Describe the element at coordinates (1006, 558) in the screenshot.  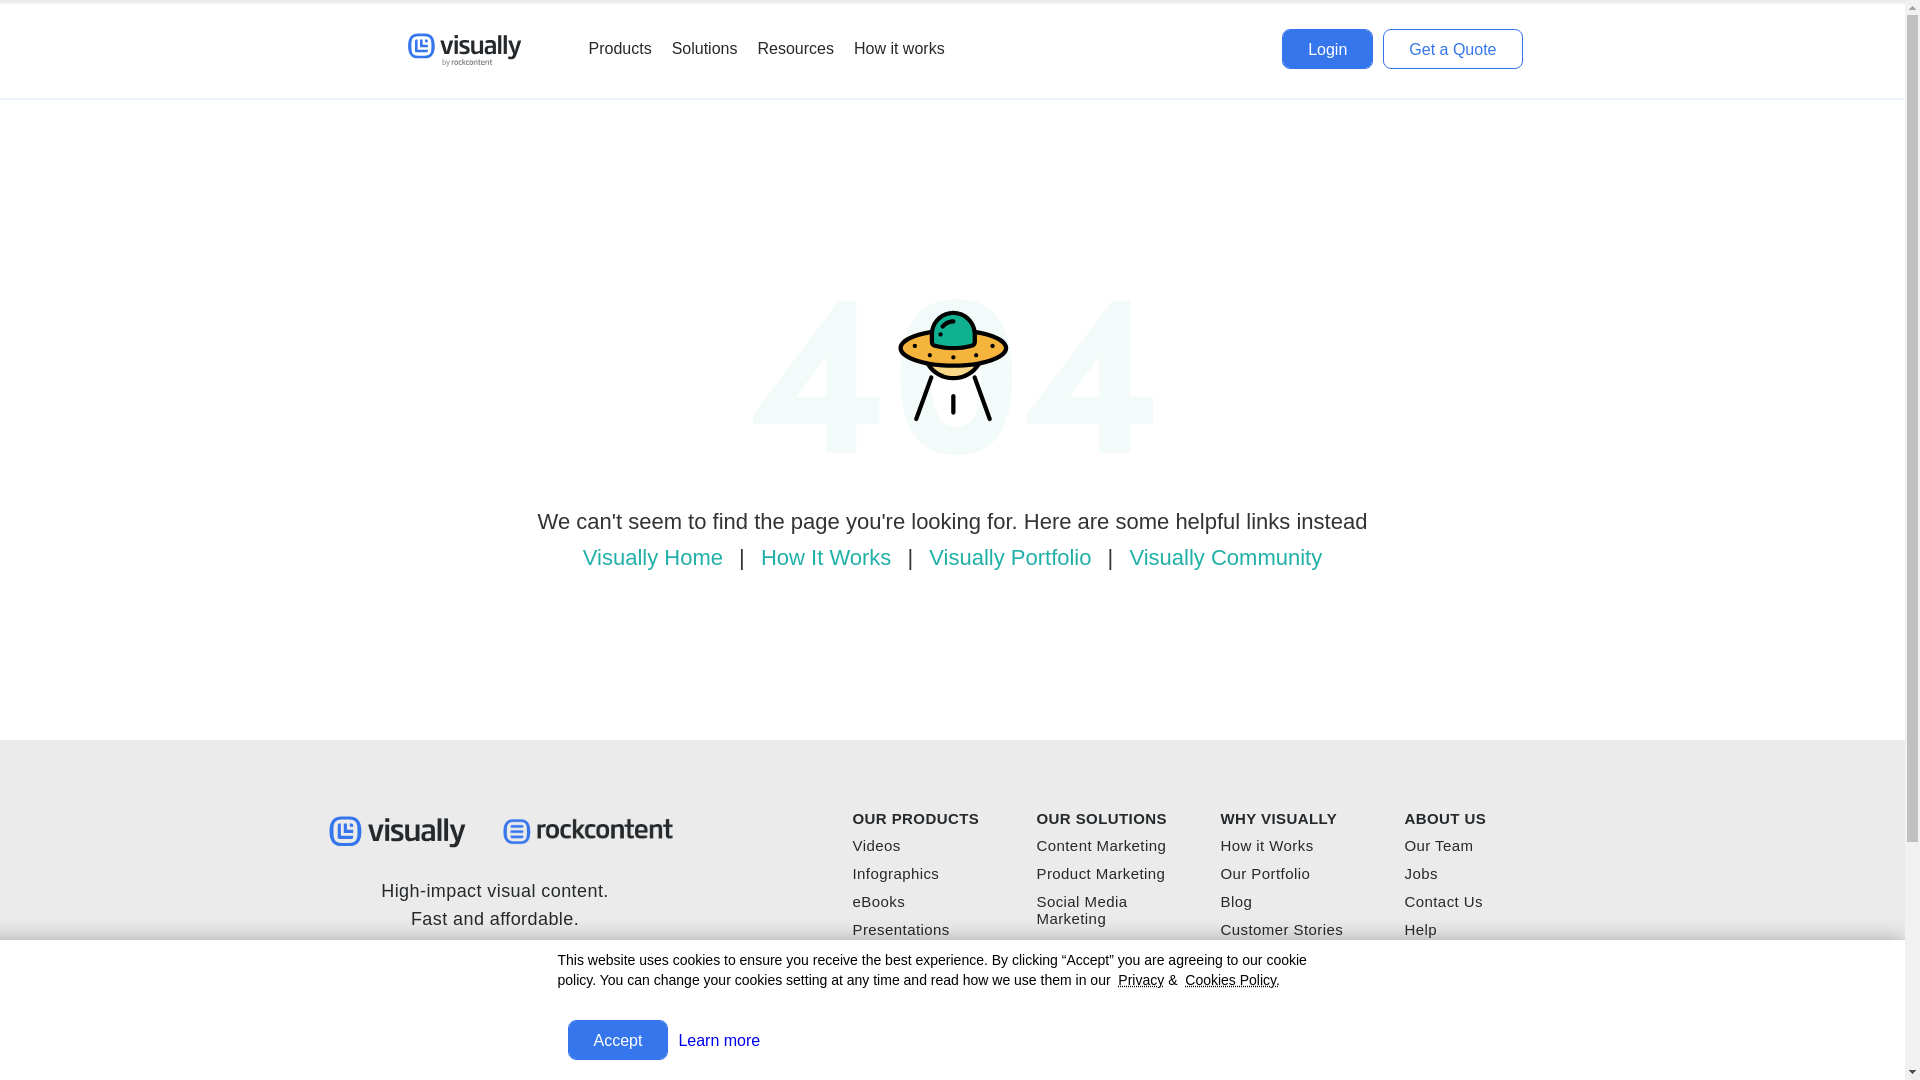
I see `Visually Portfolio` at that location.